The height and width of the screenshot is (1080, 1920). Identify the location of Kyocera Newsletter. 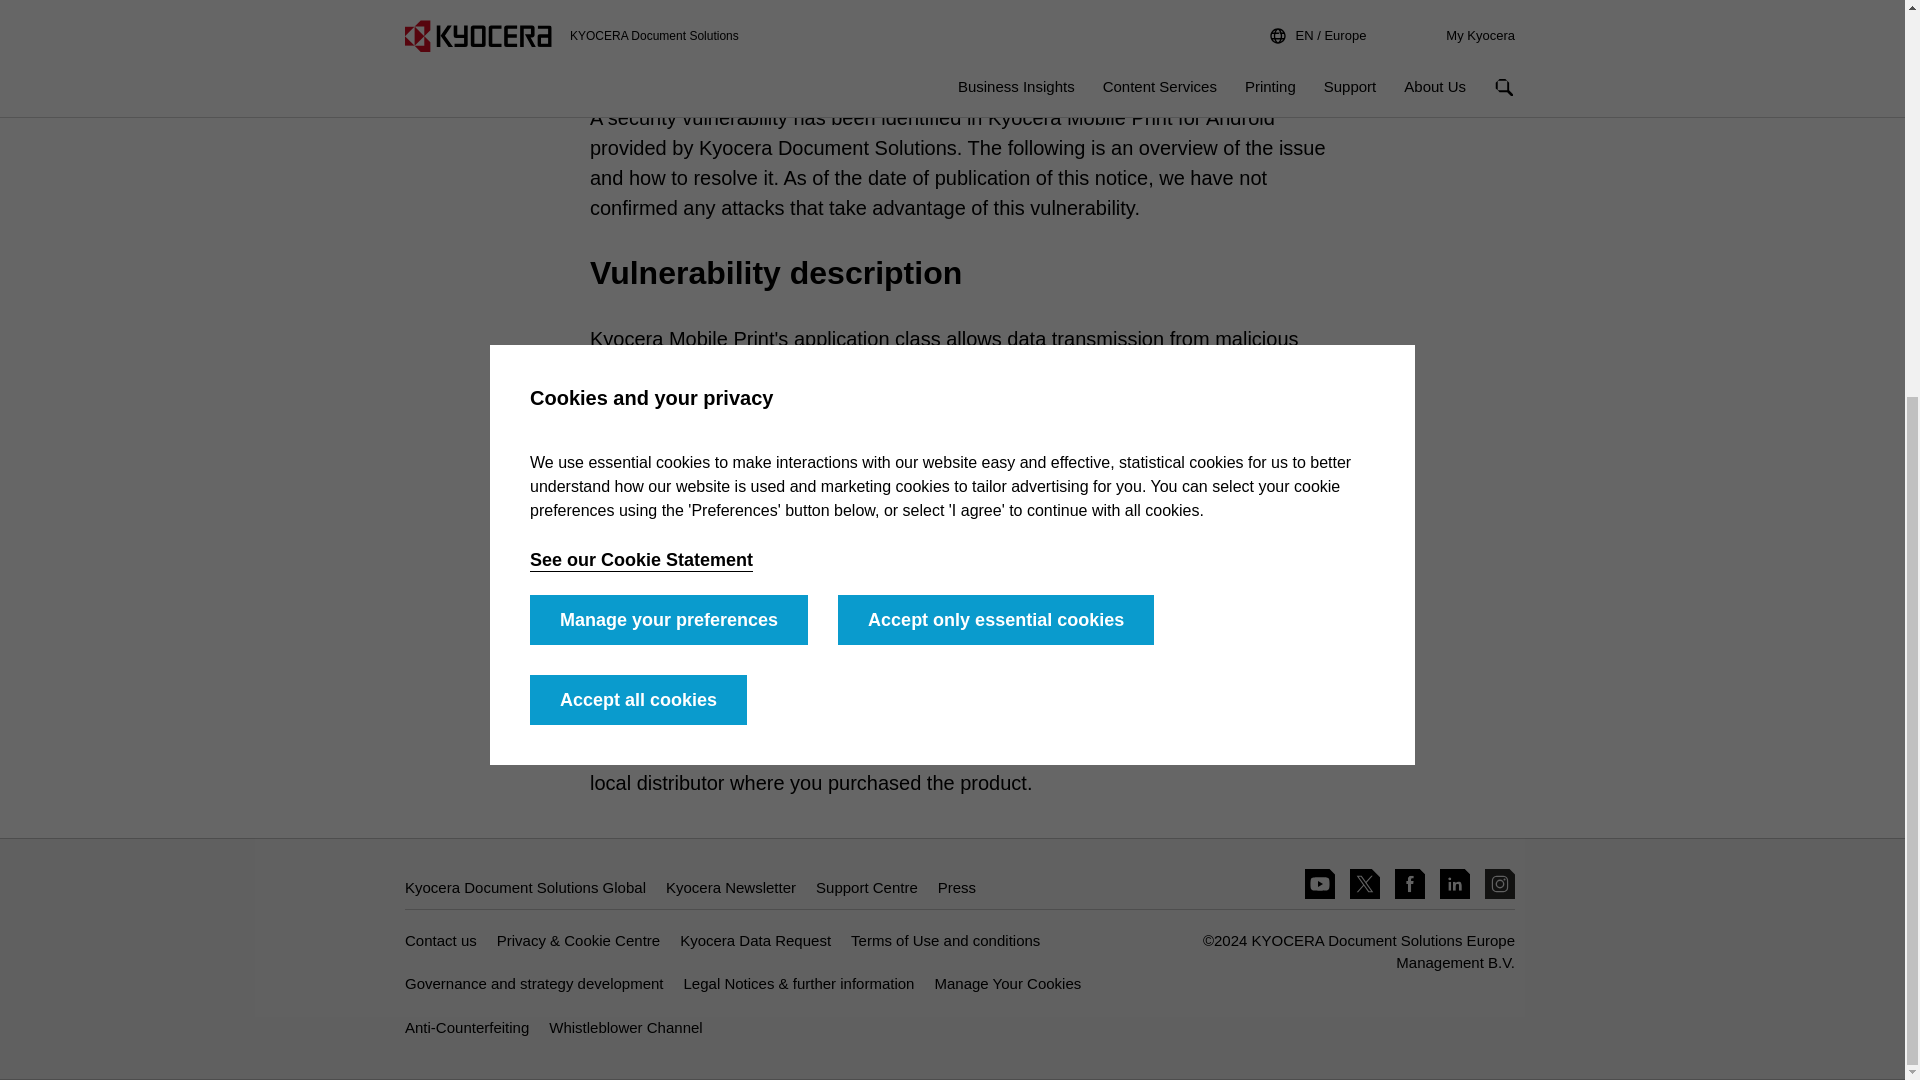
(731, 888).